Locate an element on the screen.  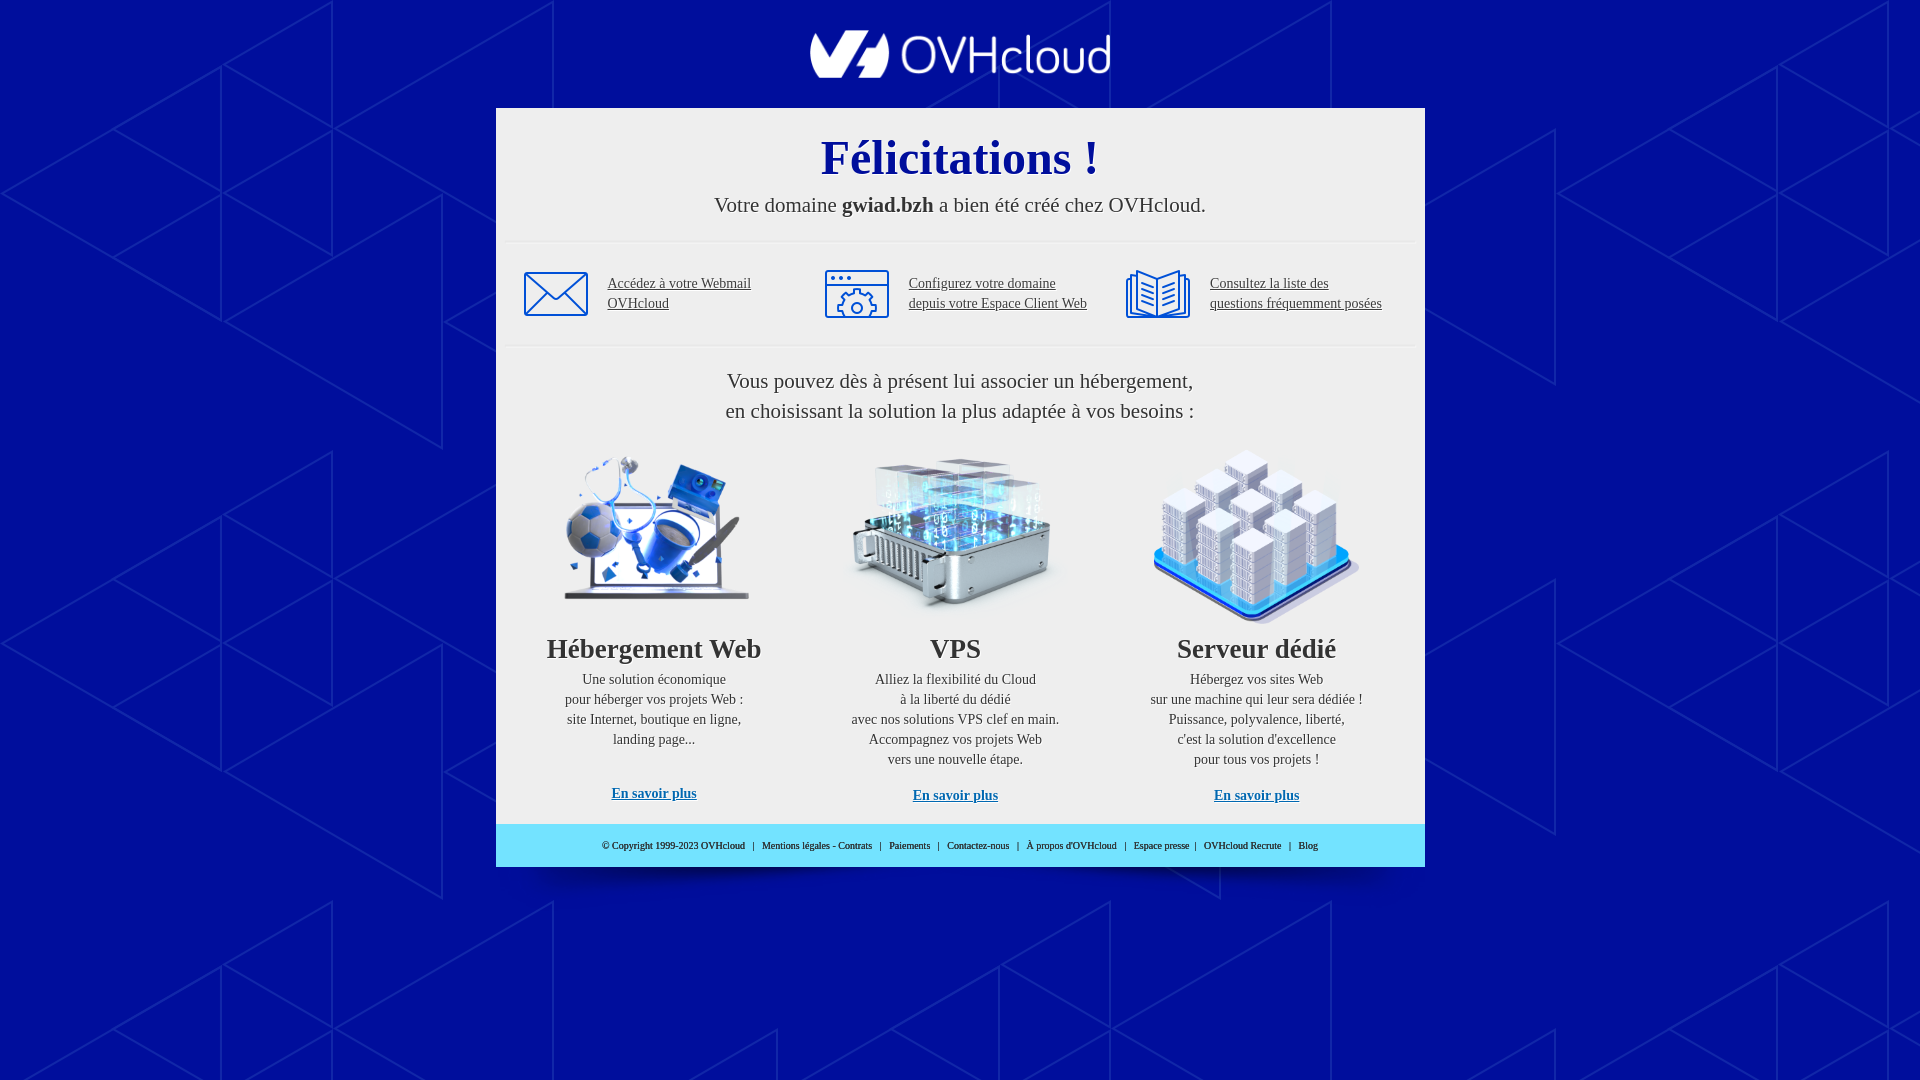
Paiements is located at coordinates (910, 846).